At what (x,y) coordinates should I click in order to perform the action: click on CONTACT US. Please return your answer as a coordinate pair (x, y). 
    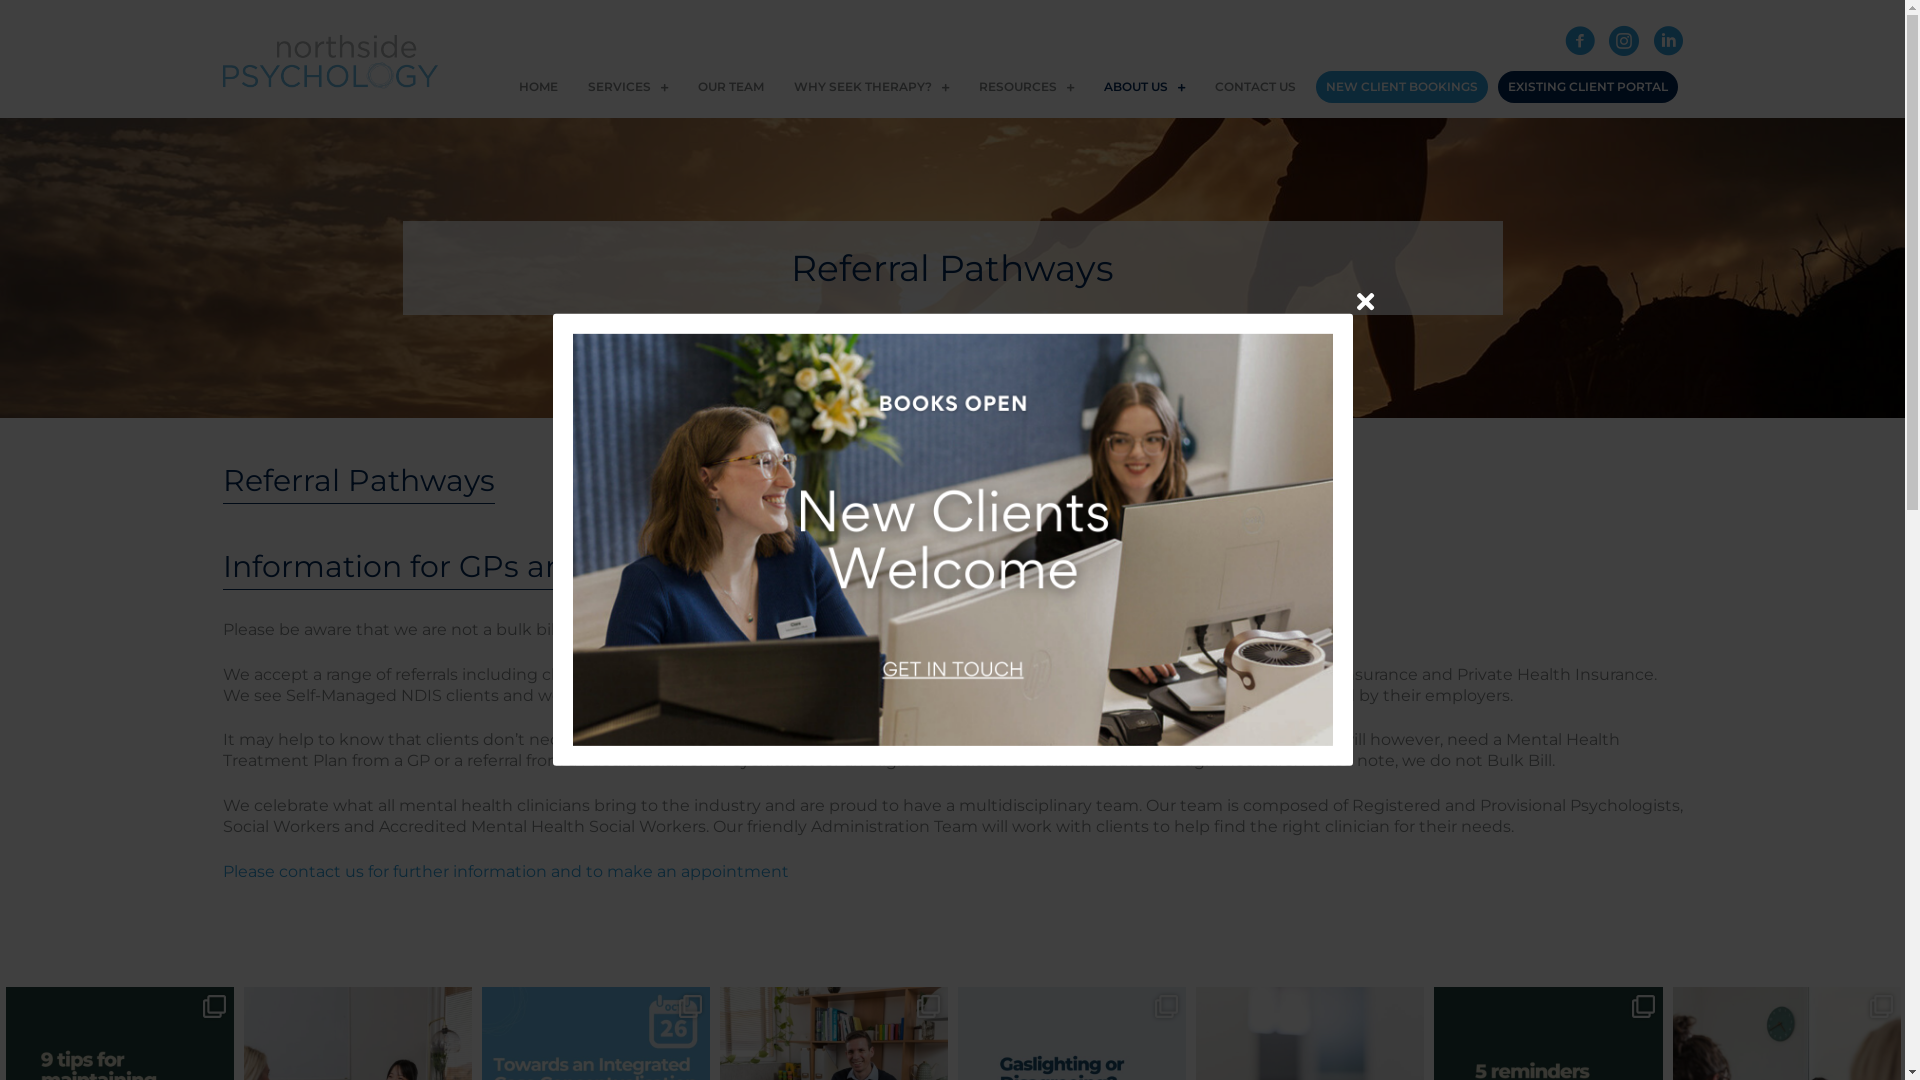
    Looking at the image, I should click on (1254, 87).